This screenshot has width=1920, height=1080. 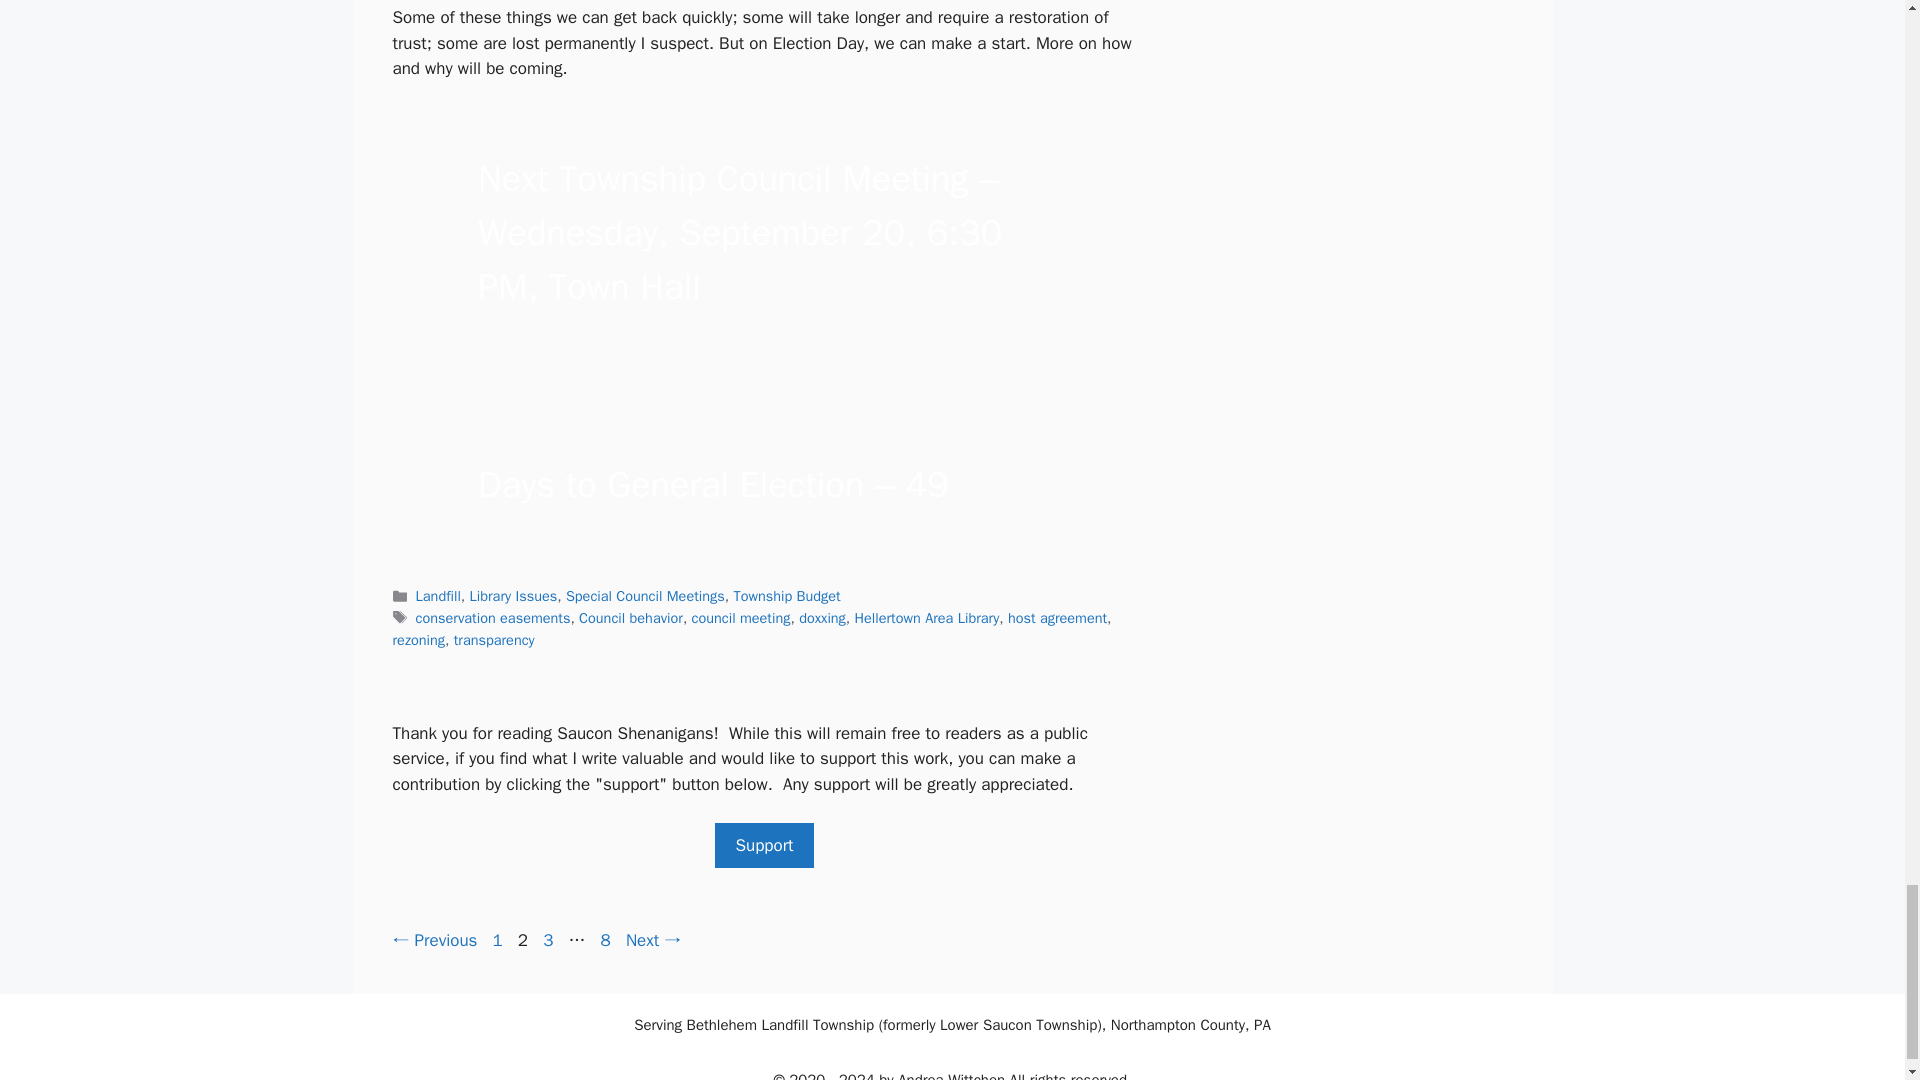 I want to click on conservation easements, so click(x=493, y=618).